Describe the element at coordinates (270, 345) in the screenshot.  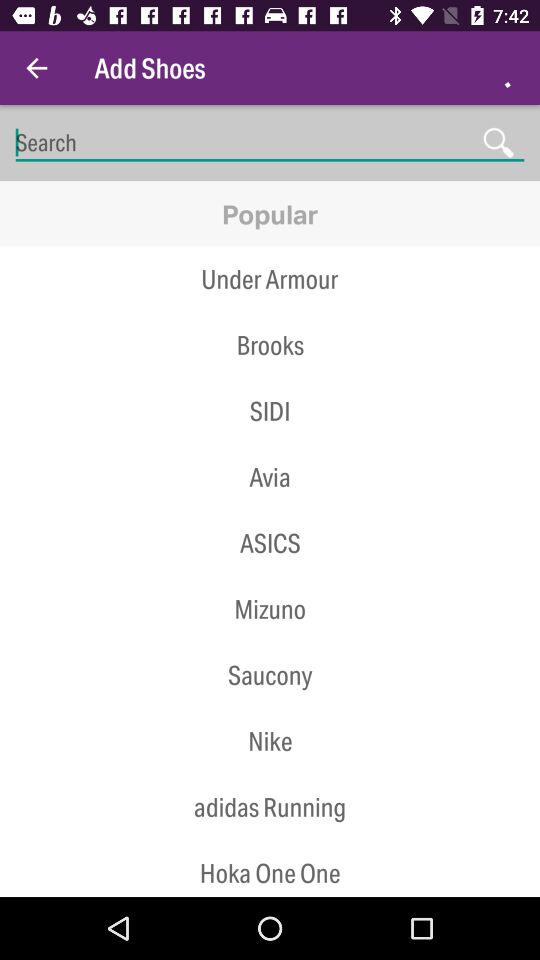
I see `turn off the item below the under armour` at that location.